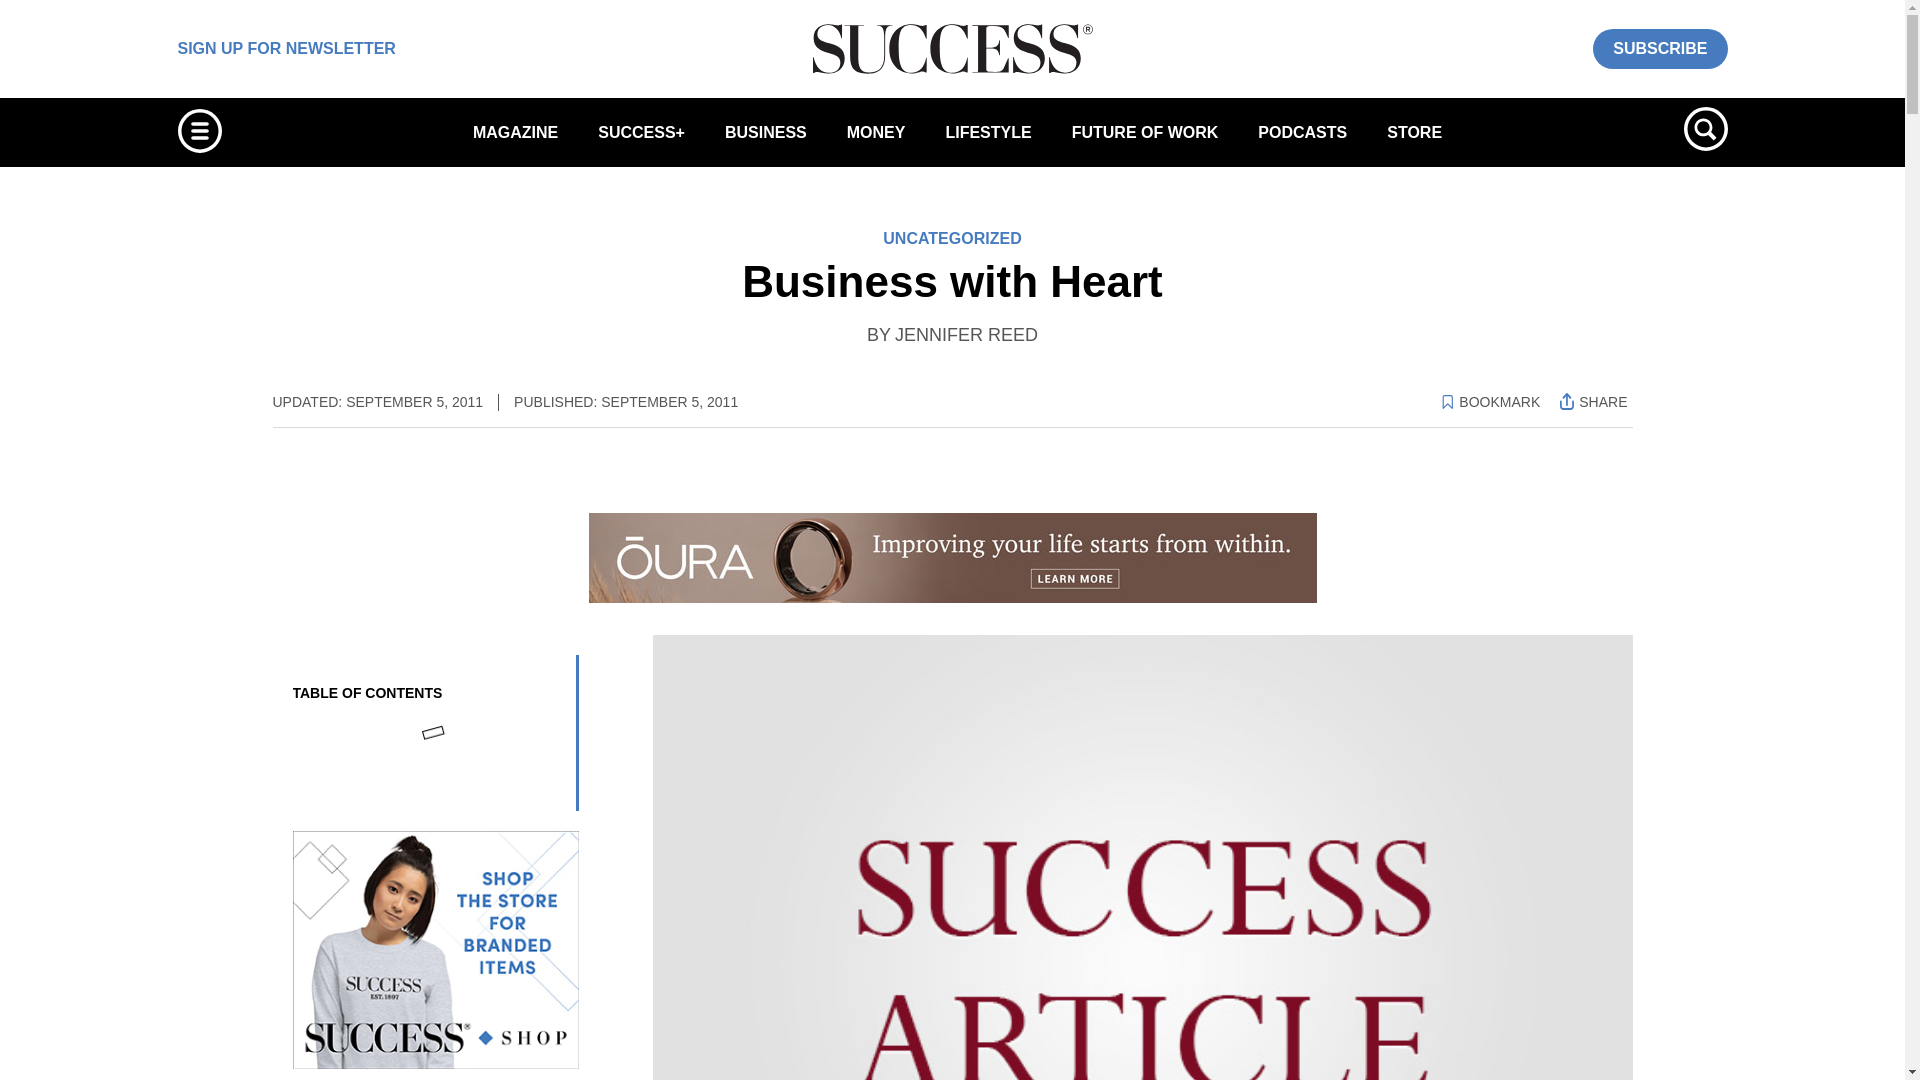 The image size is (1920, 1080). Describe the element at coordinates (286, 48) in the screenshot. I see `SIGN UP FOR NEWSLETTER` at that location.